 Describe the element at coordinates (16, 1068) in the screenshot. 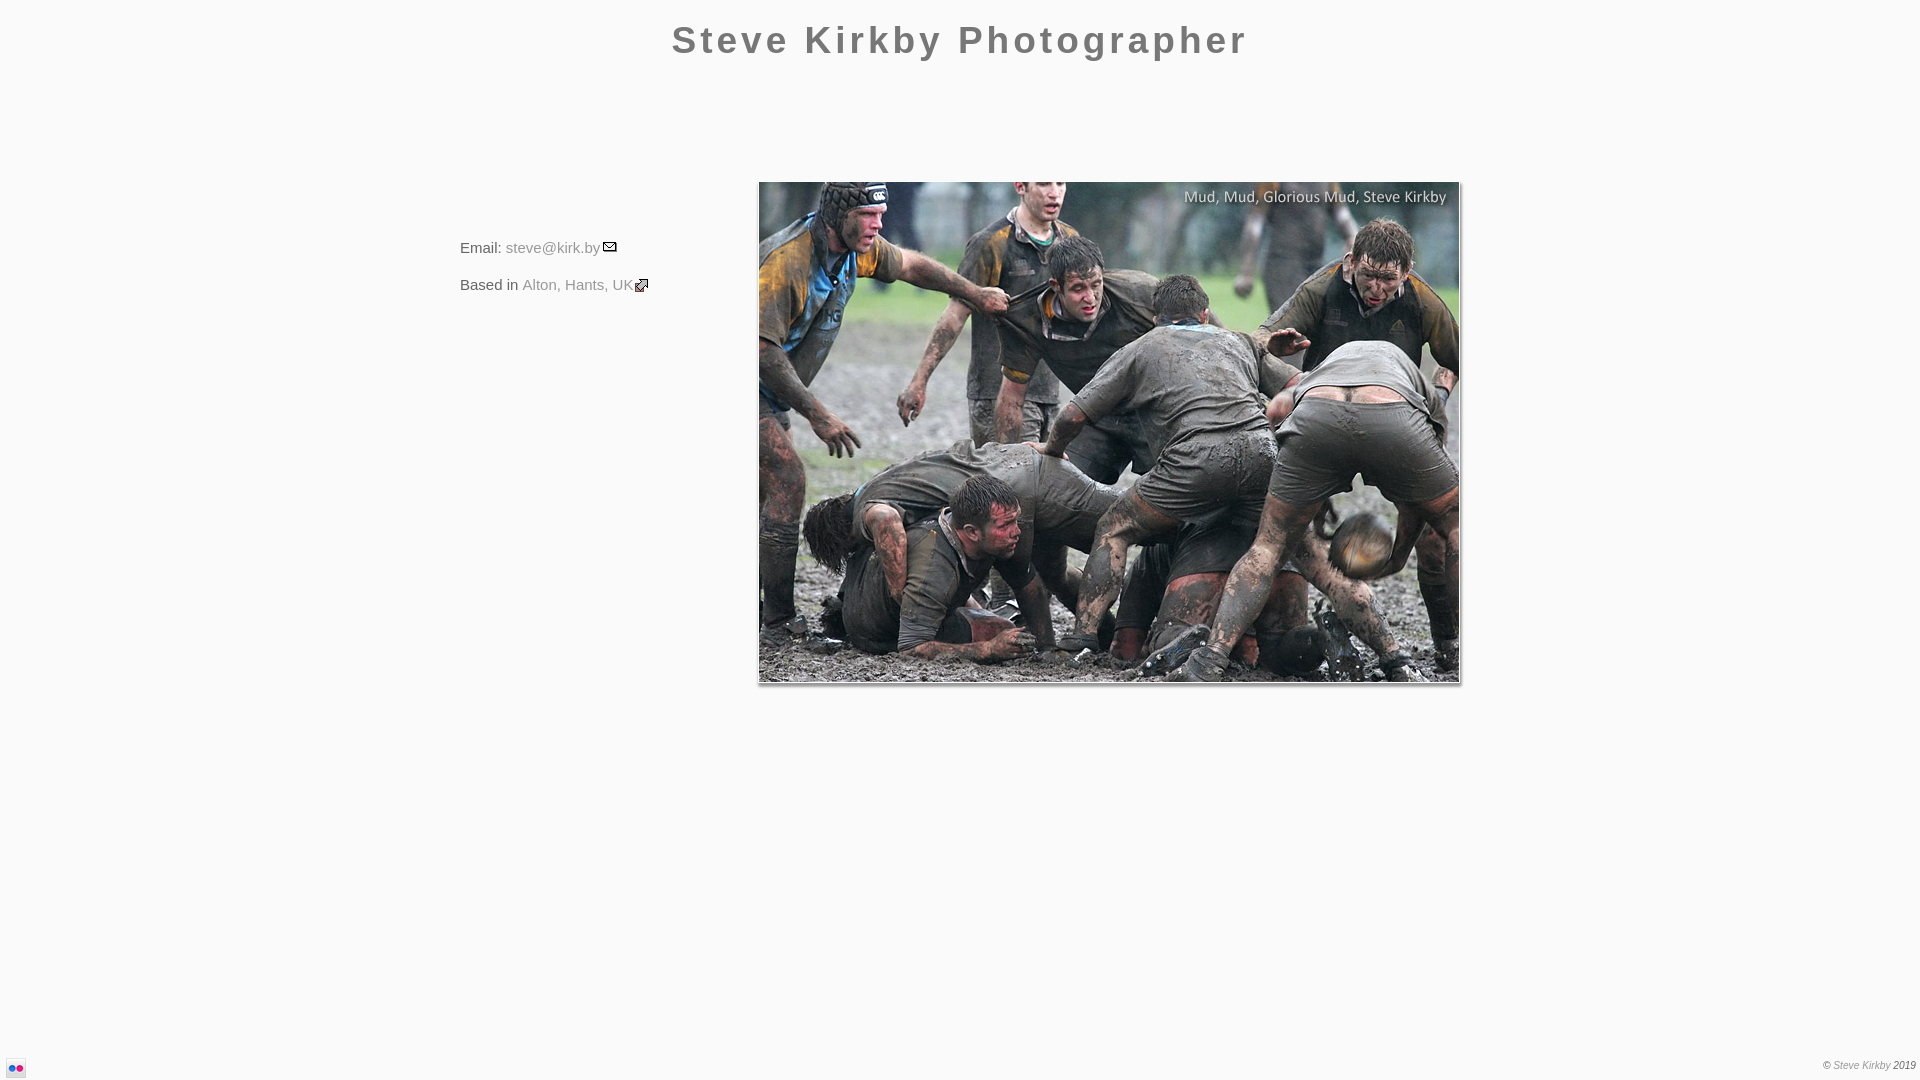

I see `http://www.flickr.com/photos/sk28/` at that location.